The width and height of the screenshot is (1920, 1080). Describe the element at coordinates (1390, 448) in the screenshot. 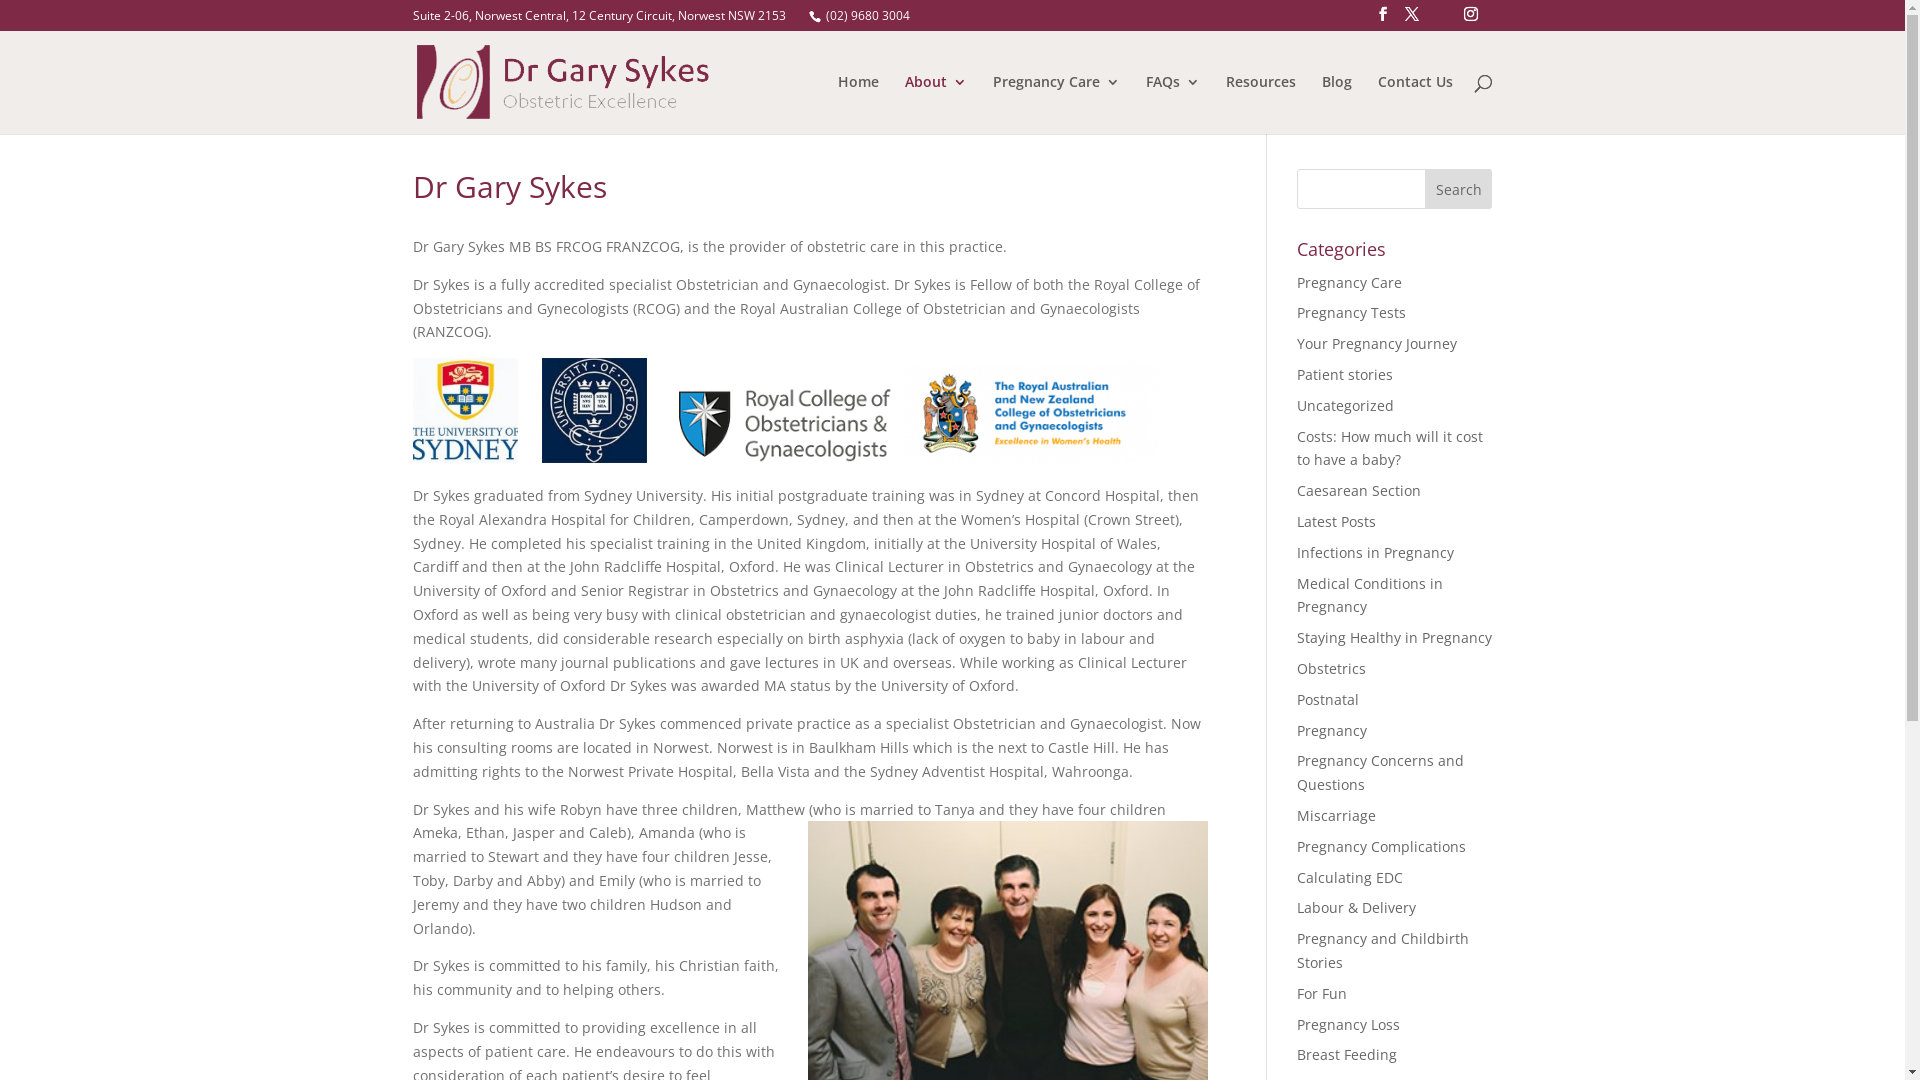

I see `Costs: How much will it cost to have a baby?` at that location.